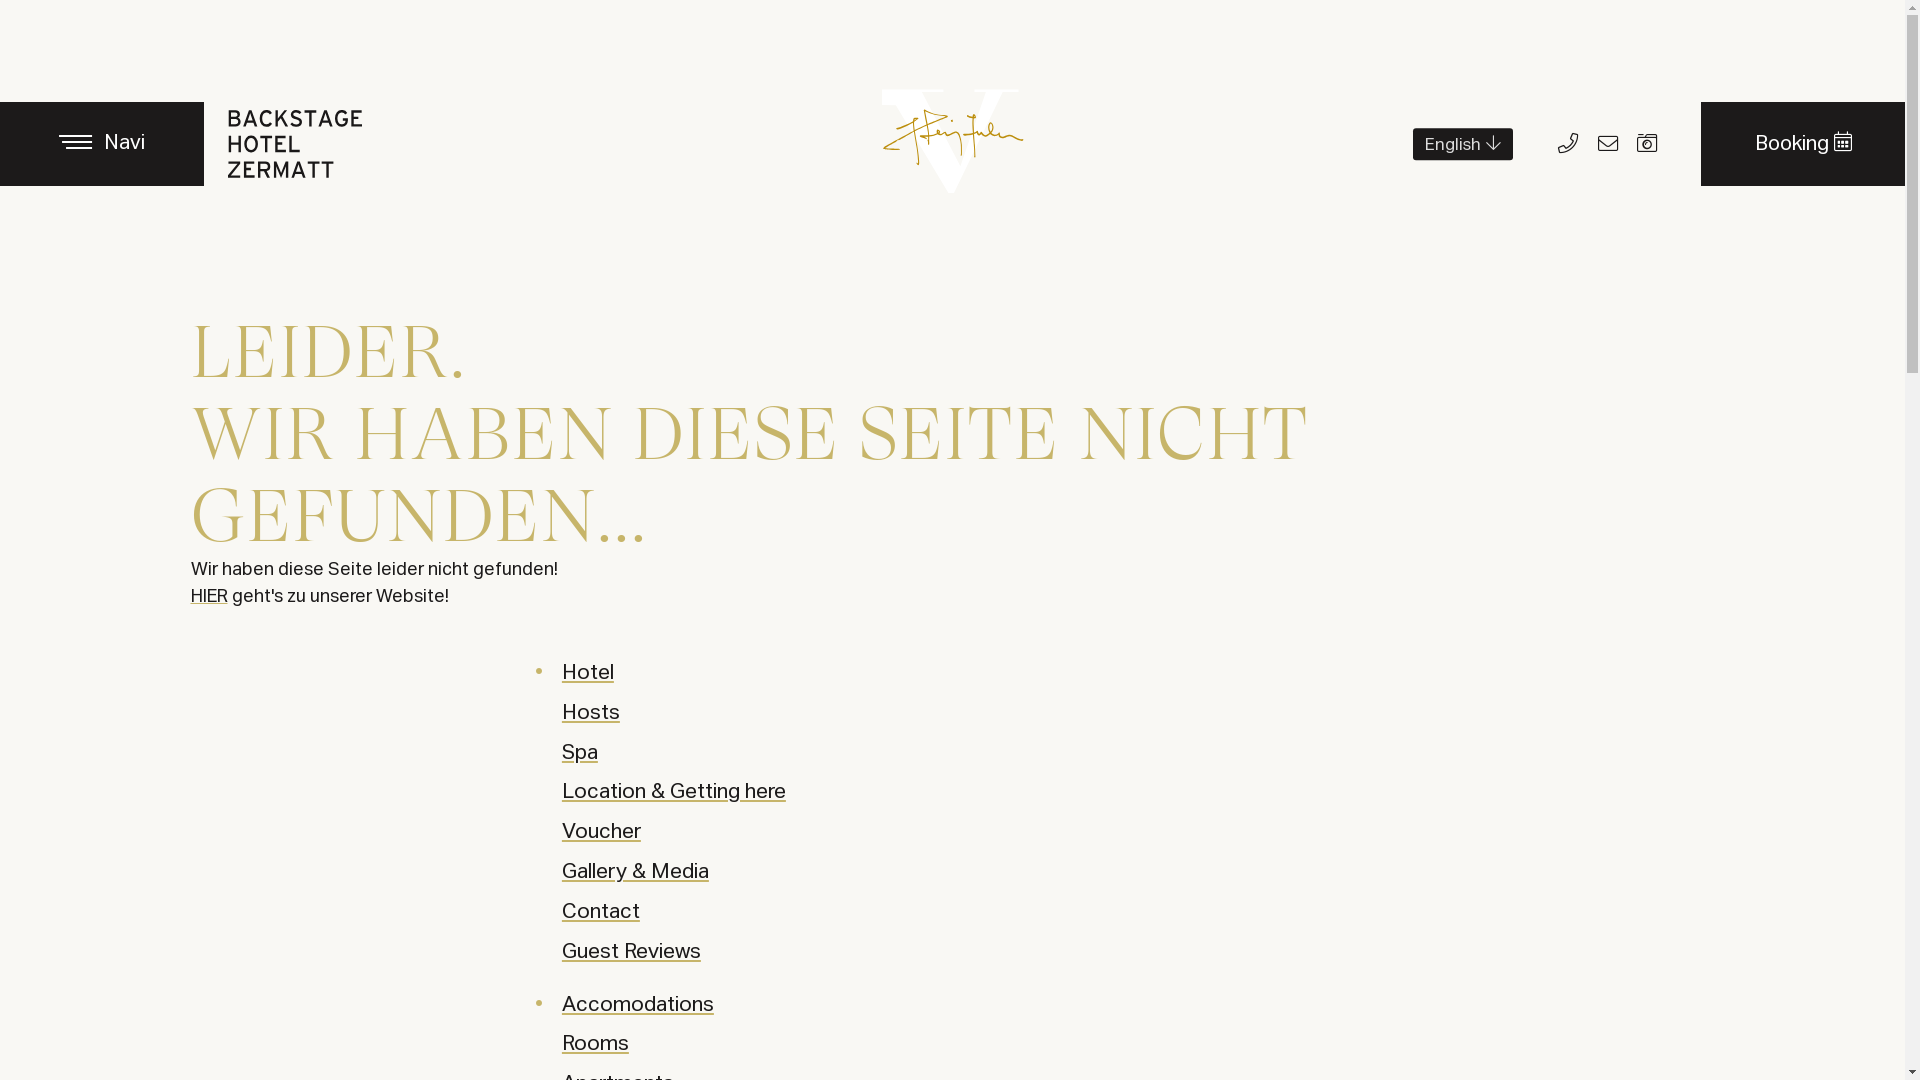 This screenshot has height=1080, width=1920. What do you see at coordinates (1463, 144) in the screenshot?
I see `English` at bounding box center [1463, 144].